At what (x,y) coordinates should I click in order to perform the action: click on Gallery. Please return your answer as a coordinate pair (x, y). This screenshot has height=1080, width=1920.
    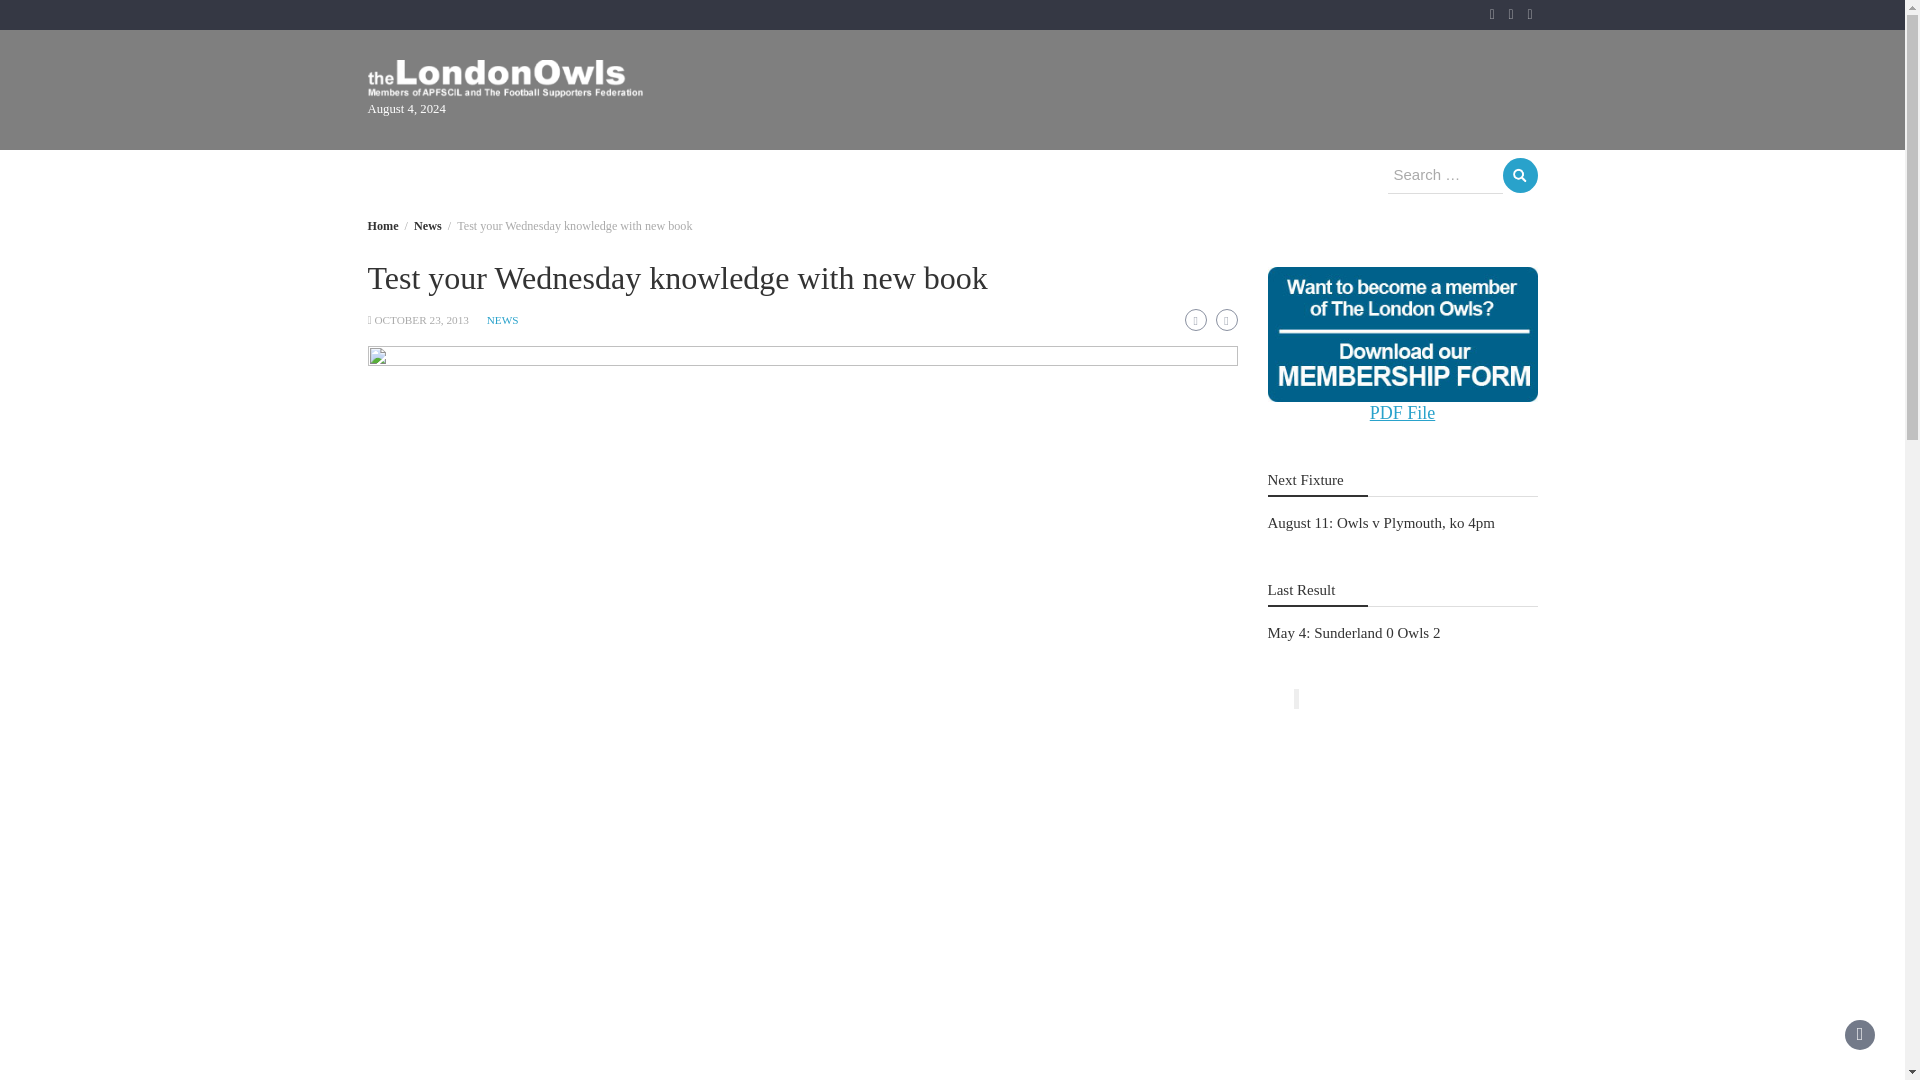
    Looking at the image, I should click on (607, 176).